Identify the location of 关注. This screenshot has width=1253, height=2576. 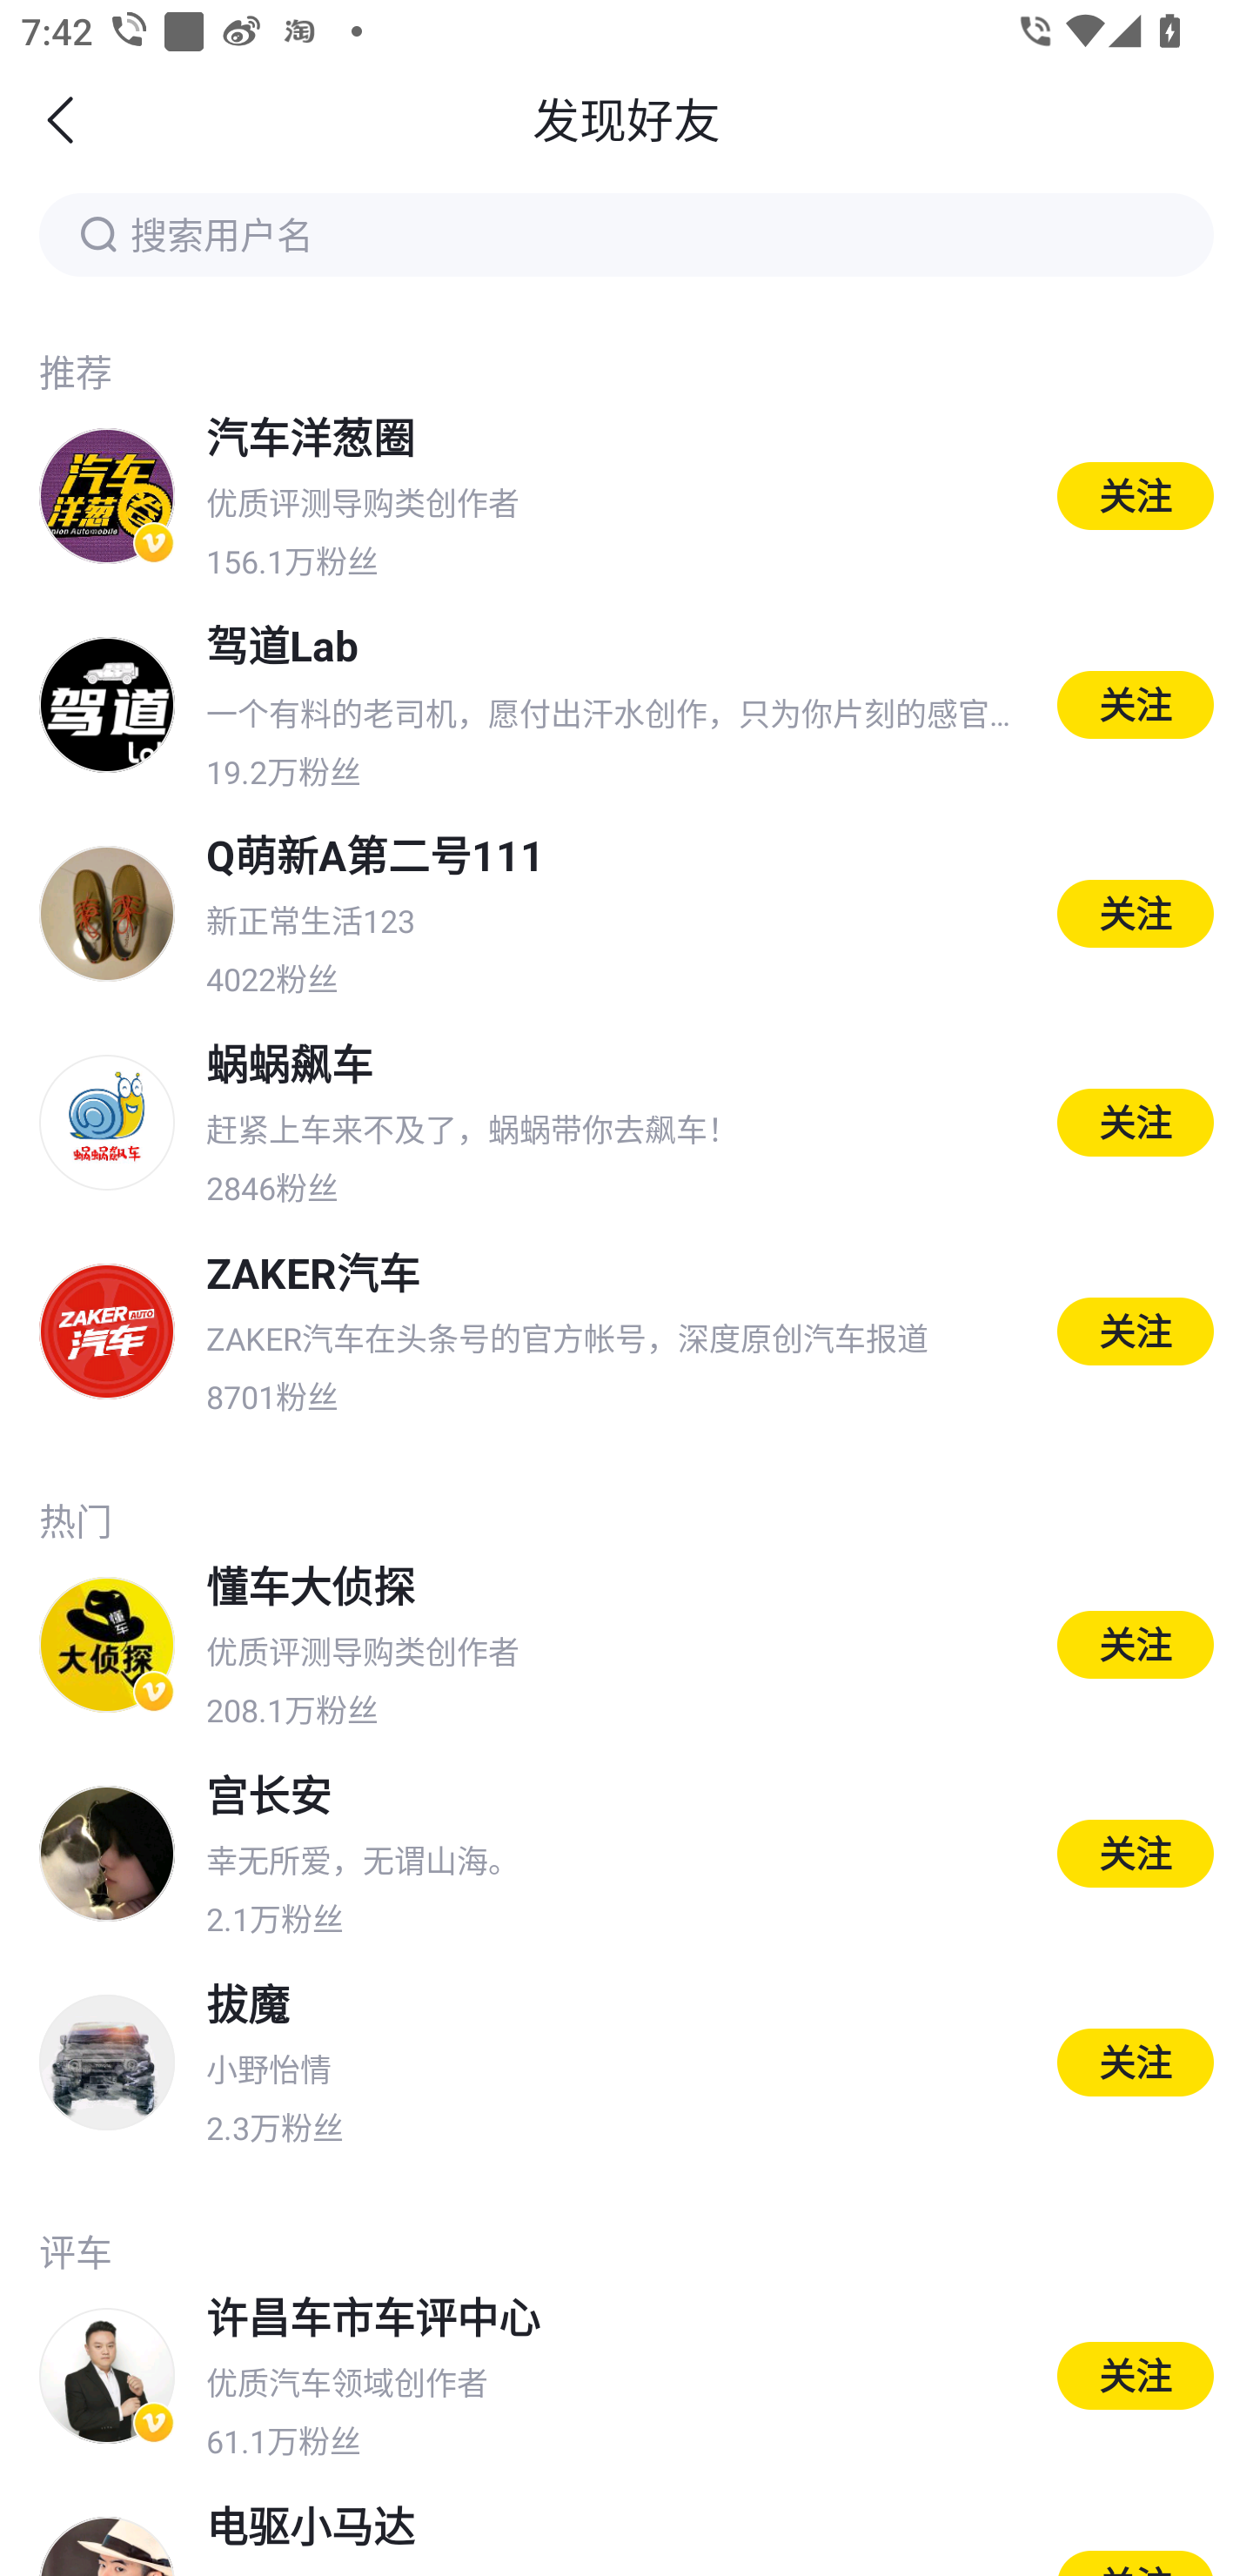
(1136, 2374).